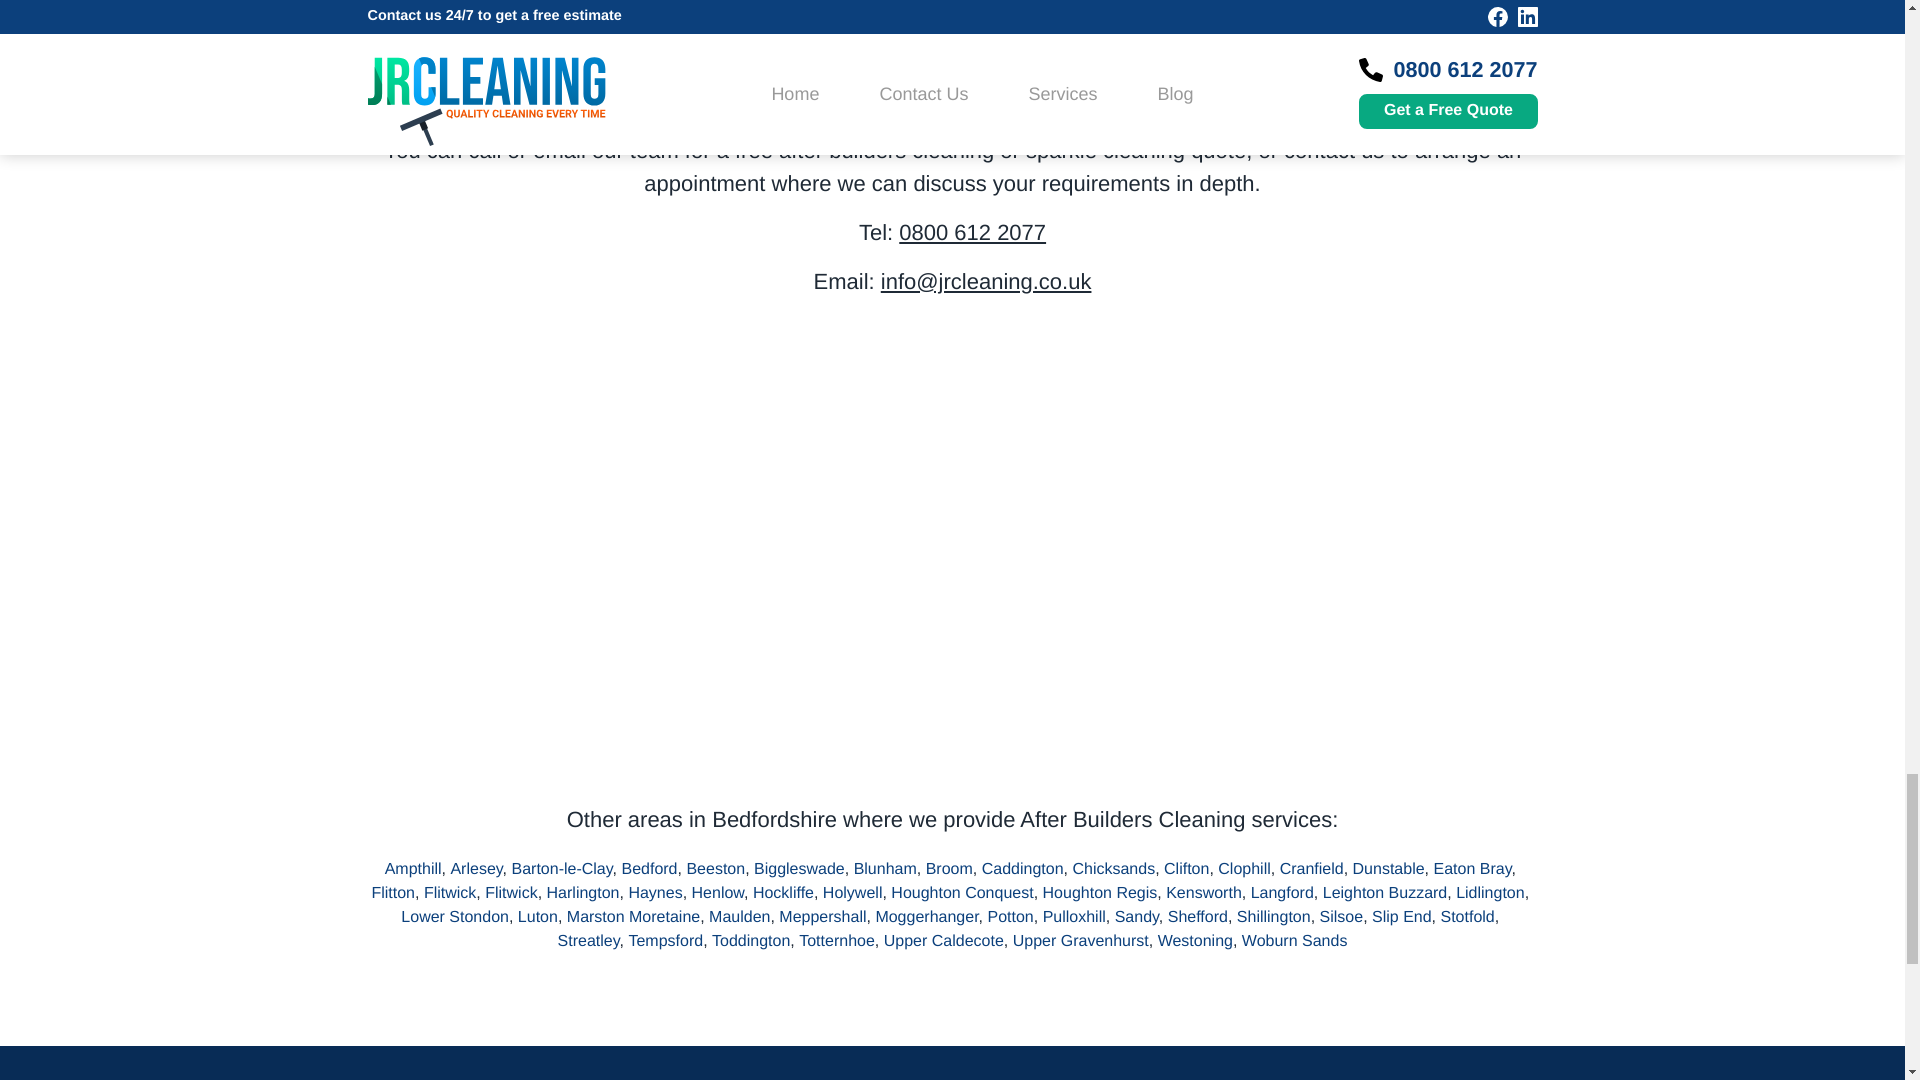  Describe the element at coordinates (1117, 869) in the screenshot. I see `Chicksands` at that location.